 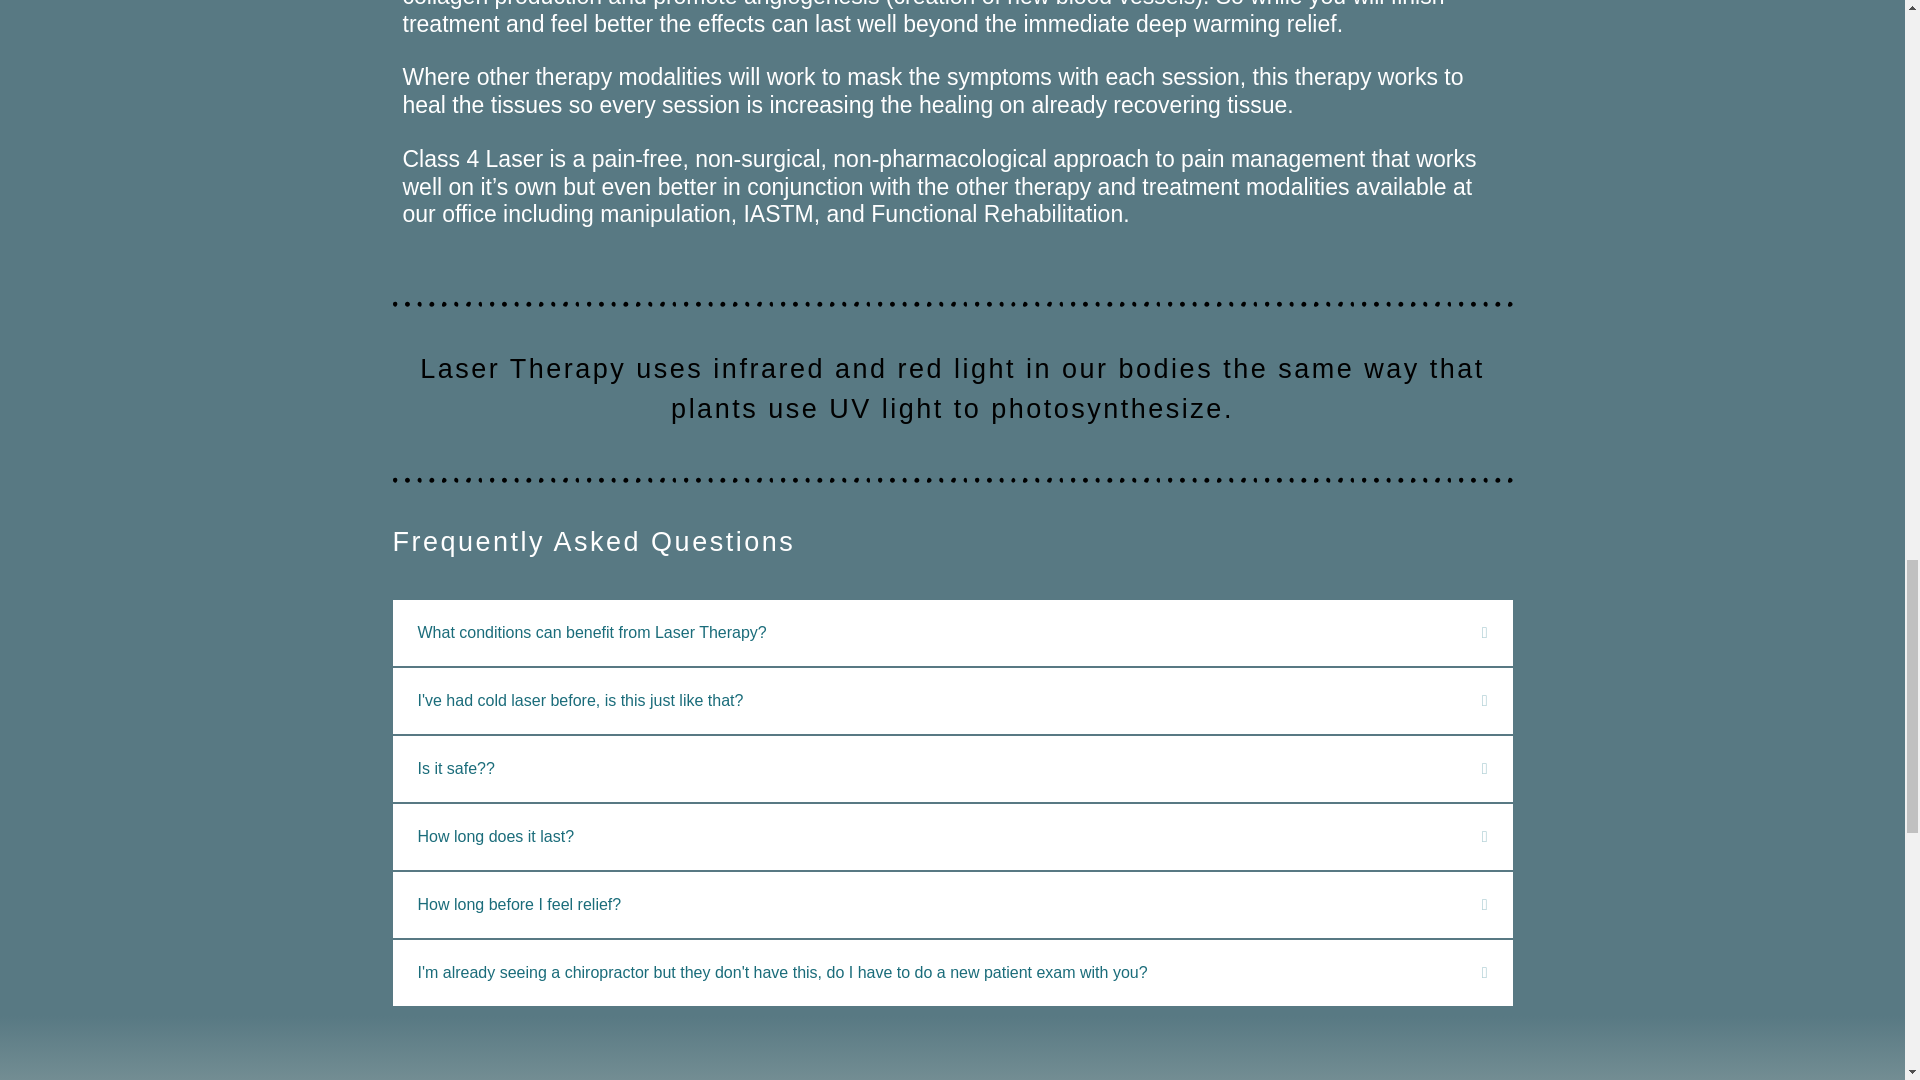 What do you see at coordinates (520, 904) in the screenshot?
I see `How long before I feel relief?` at bounding box center [520, 904].